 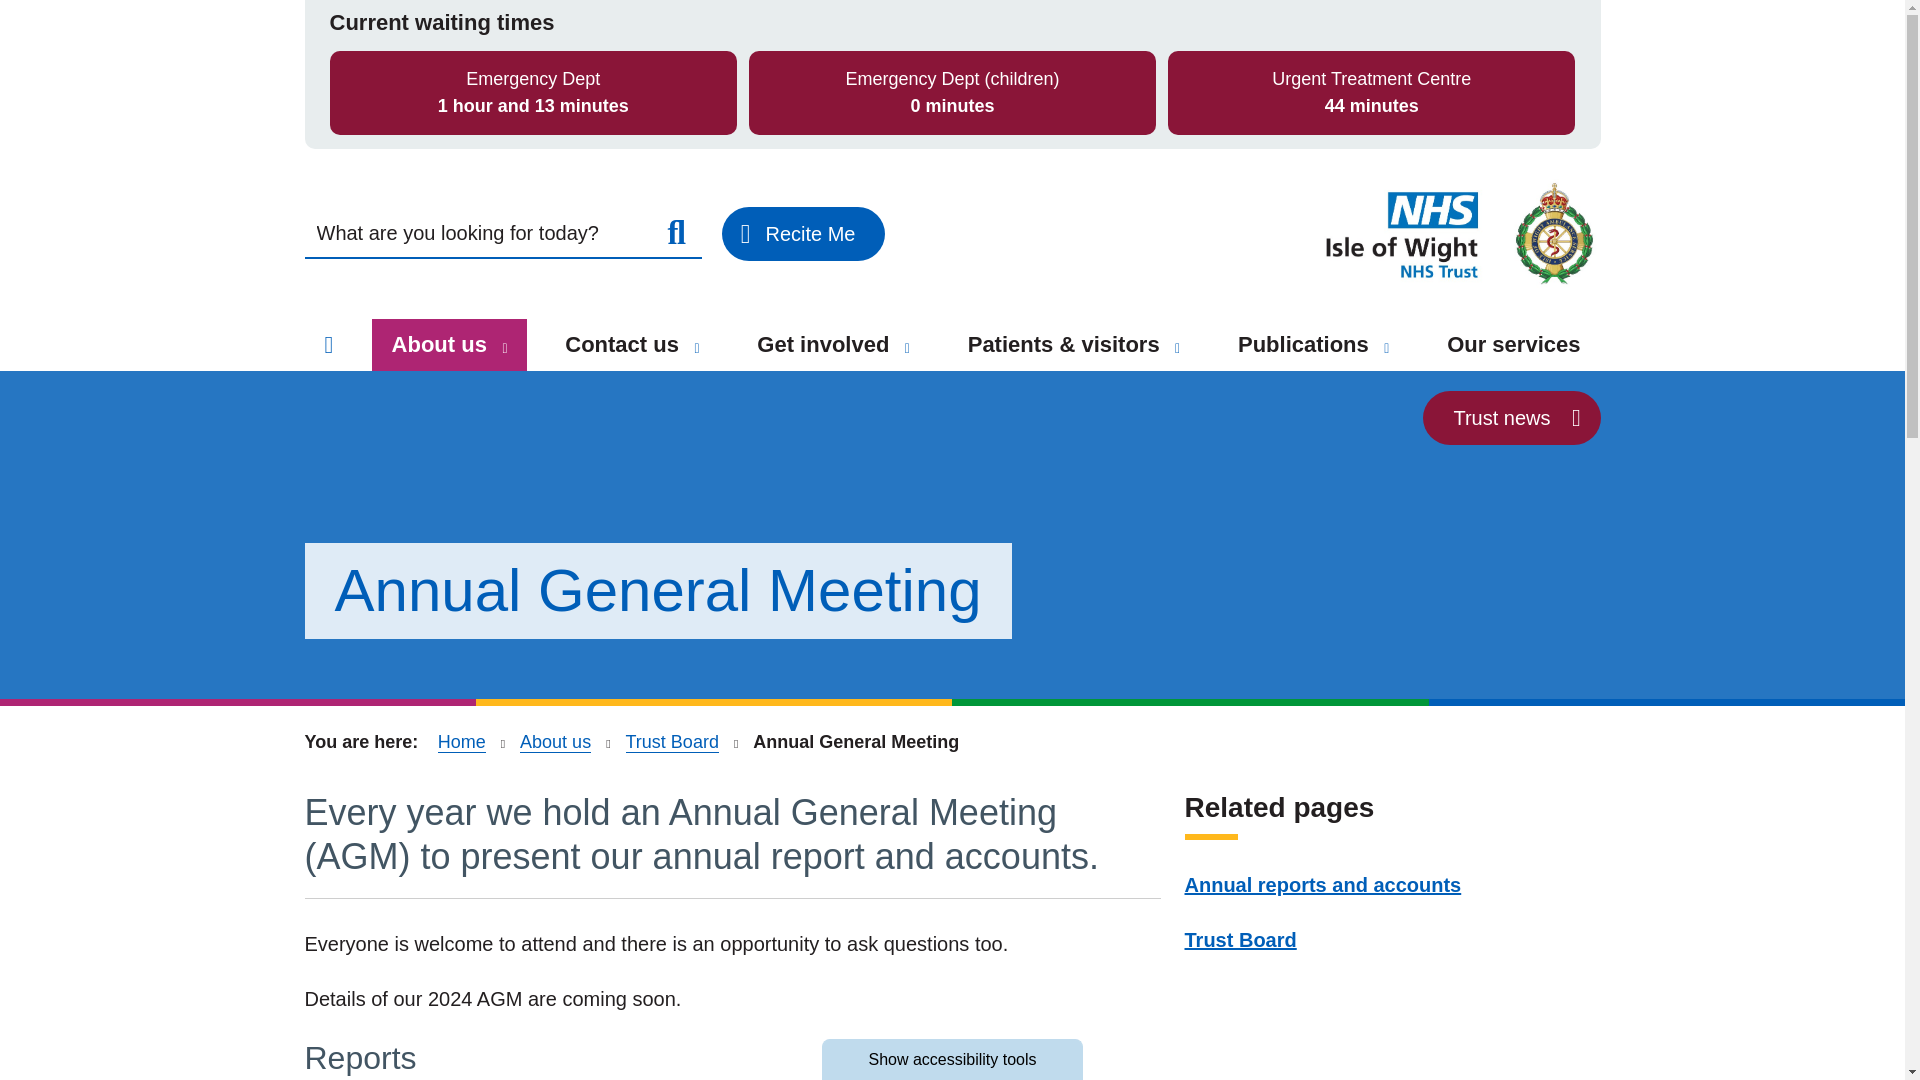 What do you see at coordinates (677, 234) in the screenshot?
I see `Search` at bounding box center [677, 234].